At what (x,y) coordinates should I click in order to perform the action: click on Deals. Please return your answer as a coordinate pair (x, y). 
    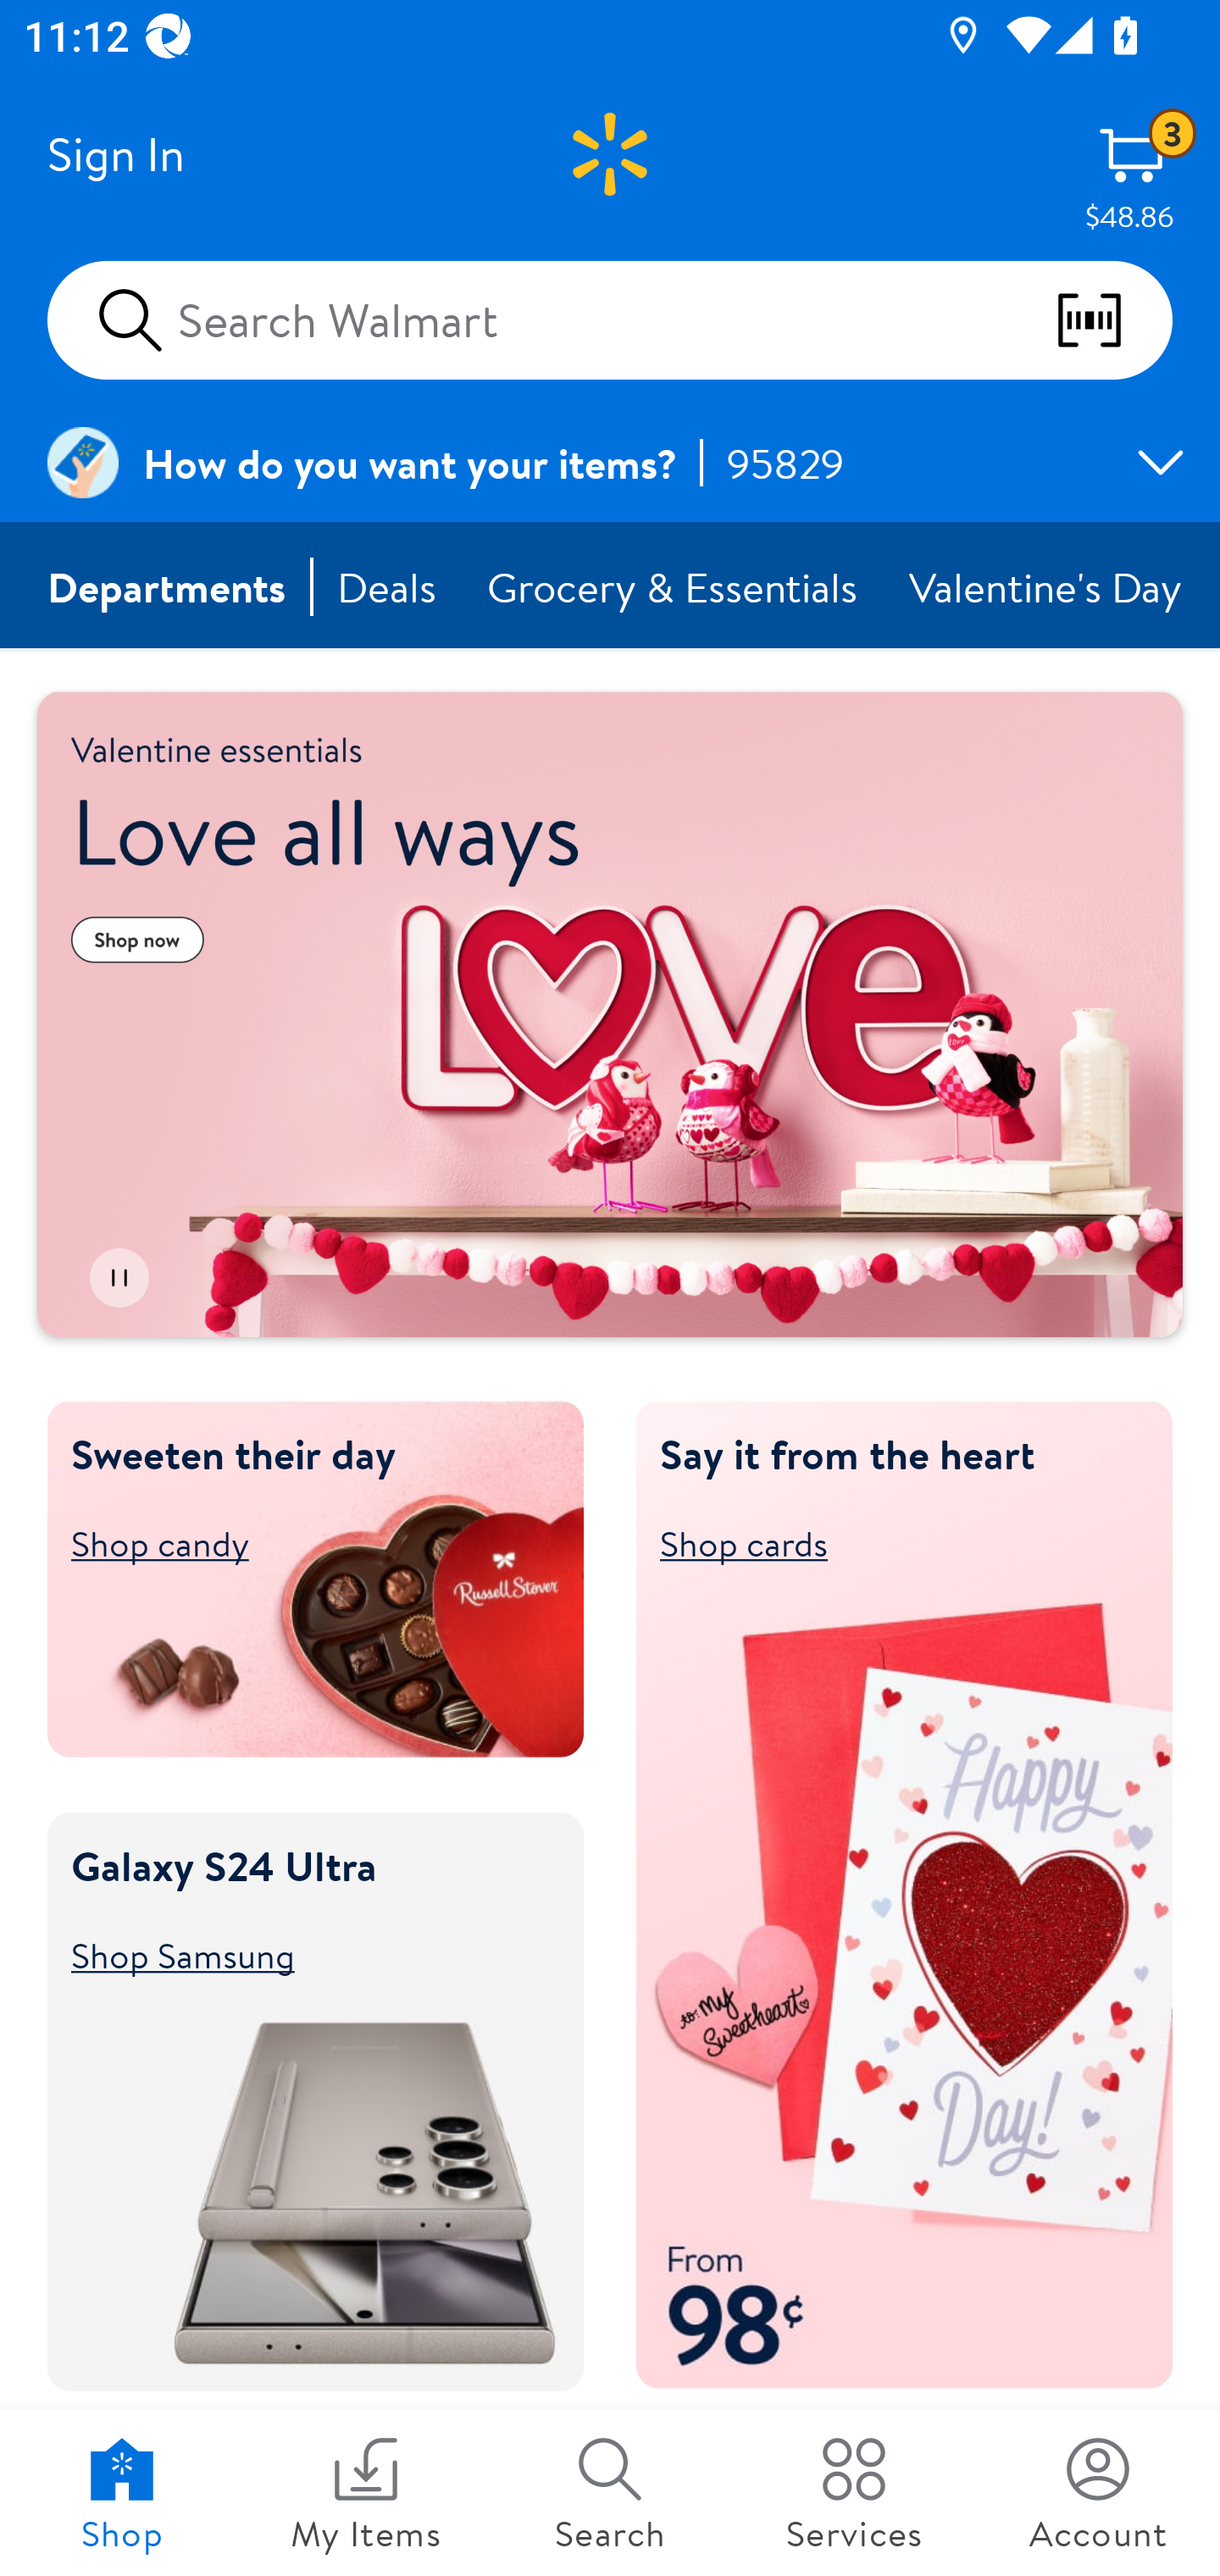
    Looking at the image, I should click on (388, 587).